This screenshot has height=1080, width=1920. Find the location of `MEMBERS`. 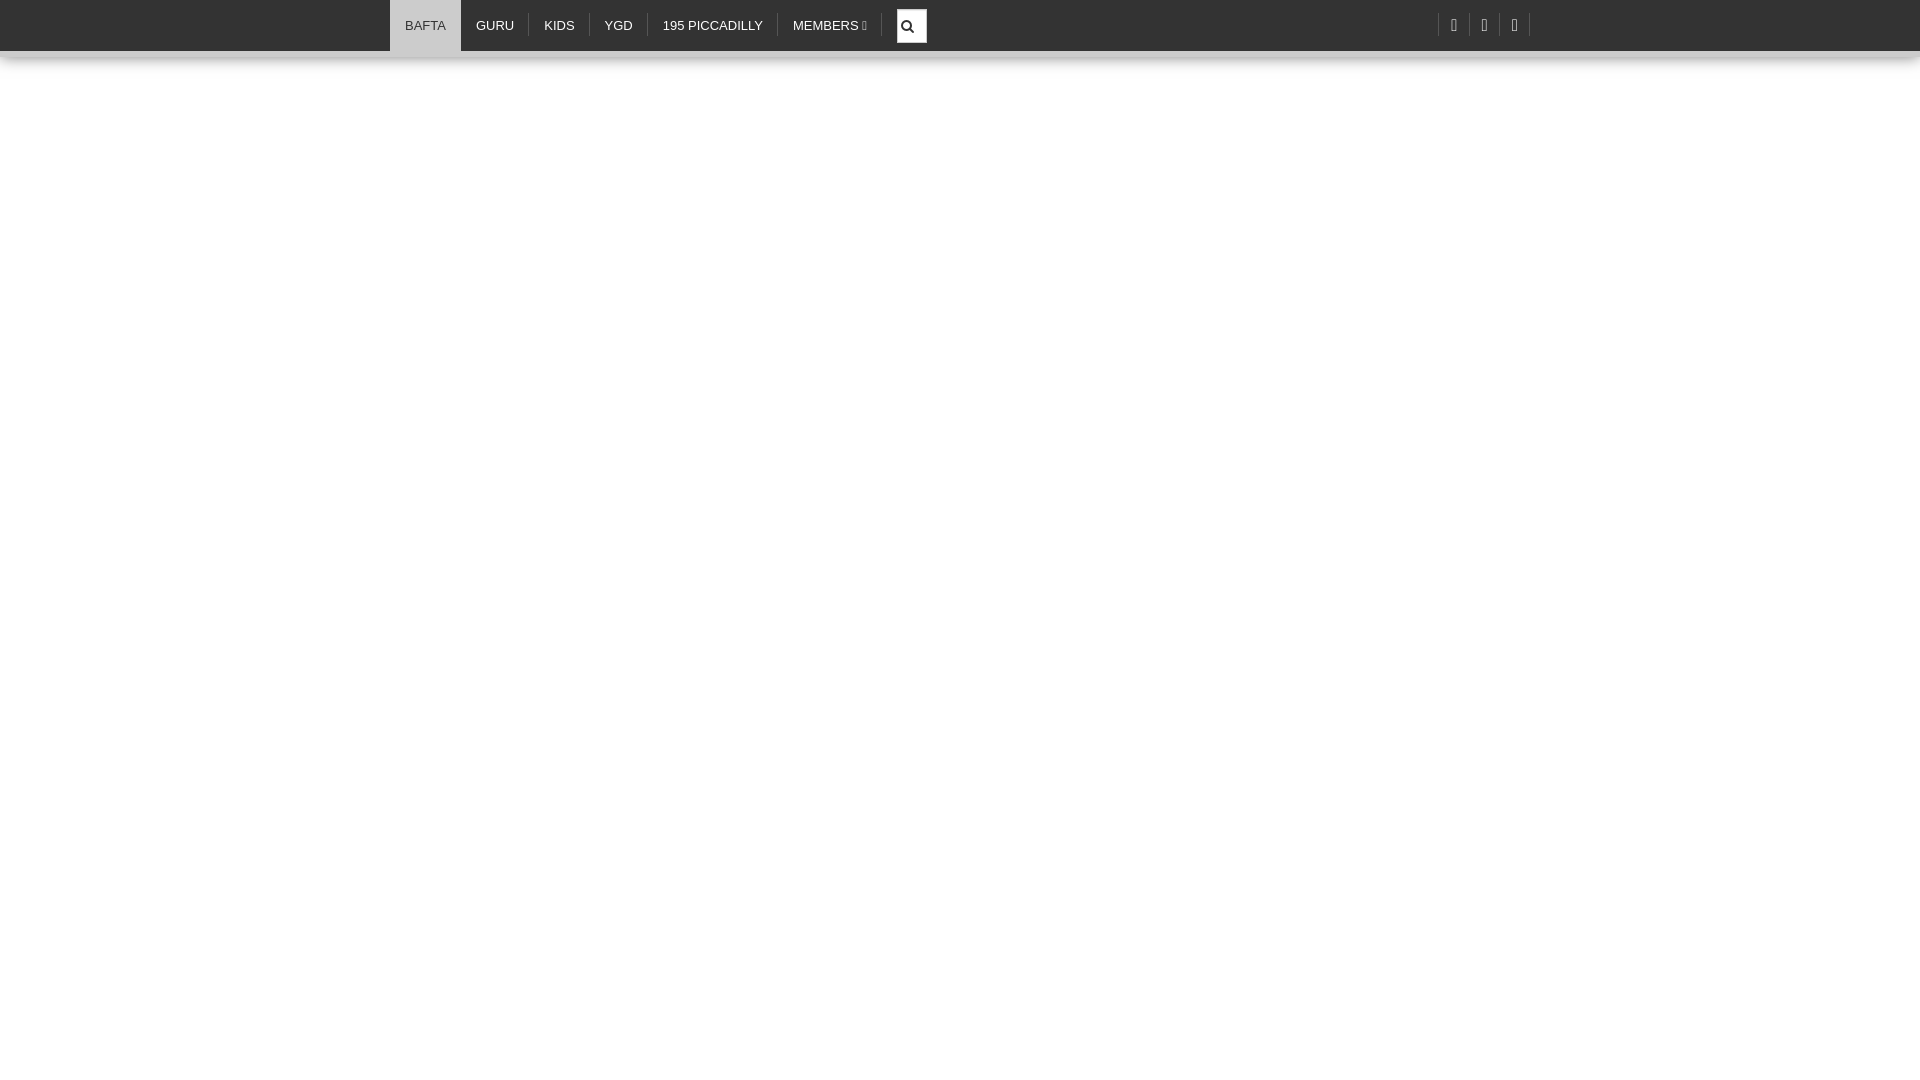

MEMBERS is located at coordinates (829, 25).